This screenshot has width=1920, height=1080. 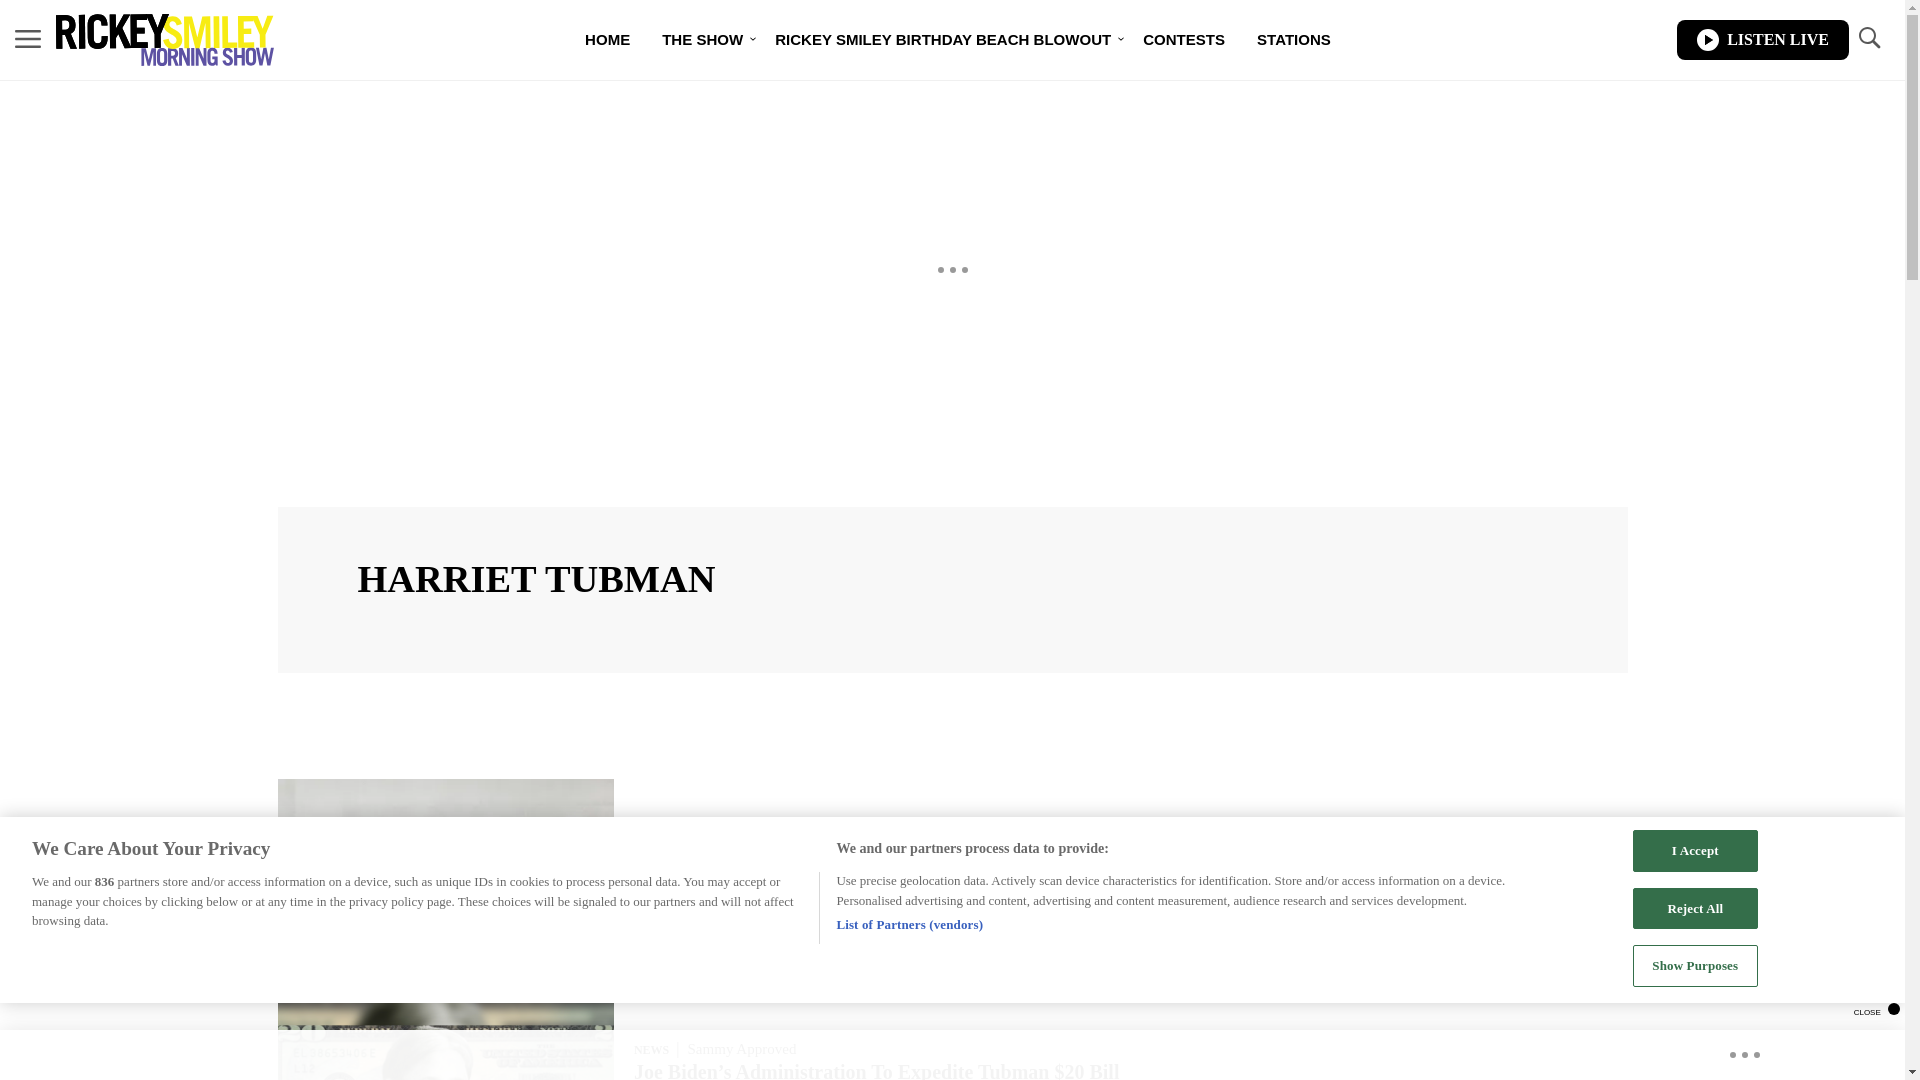 What do you see at coordinates (28, 40) in the screenshot?
I see `MENU` at bounding box center [28, 40].